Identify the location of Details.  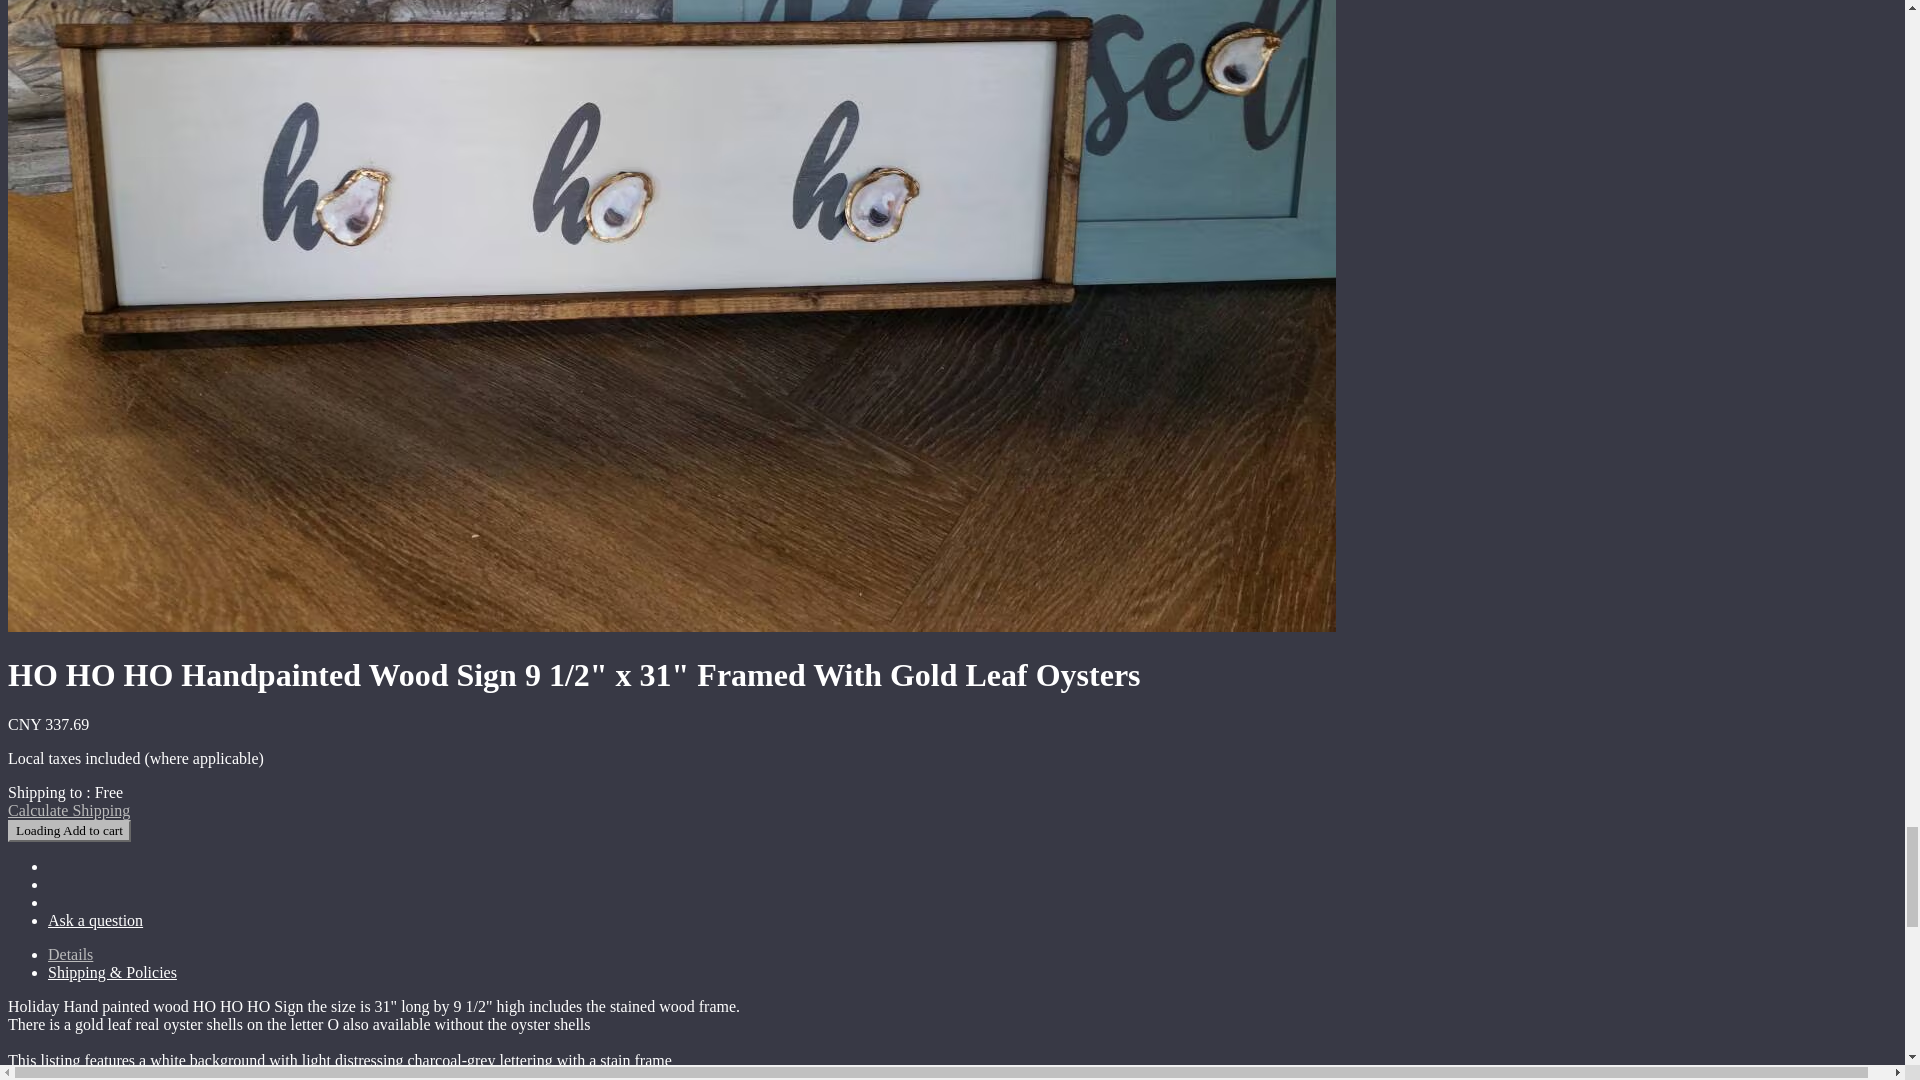
(70, 954).